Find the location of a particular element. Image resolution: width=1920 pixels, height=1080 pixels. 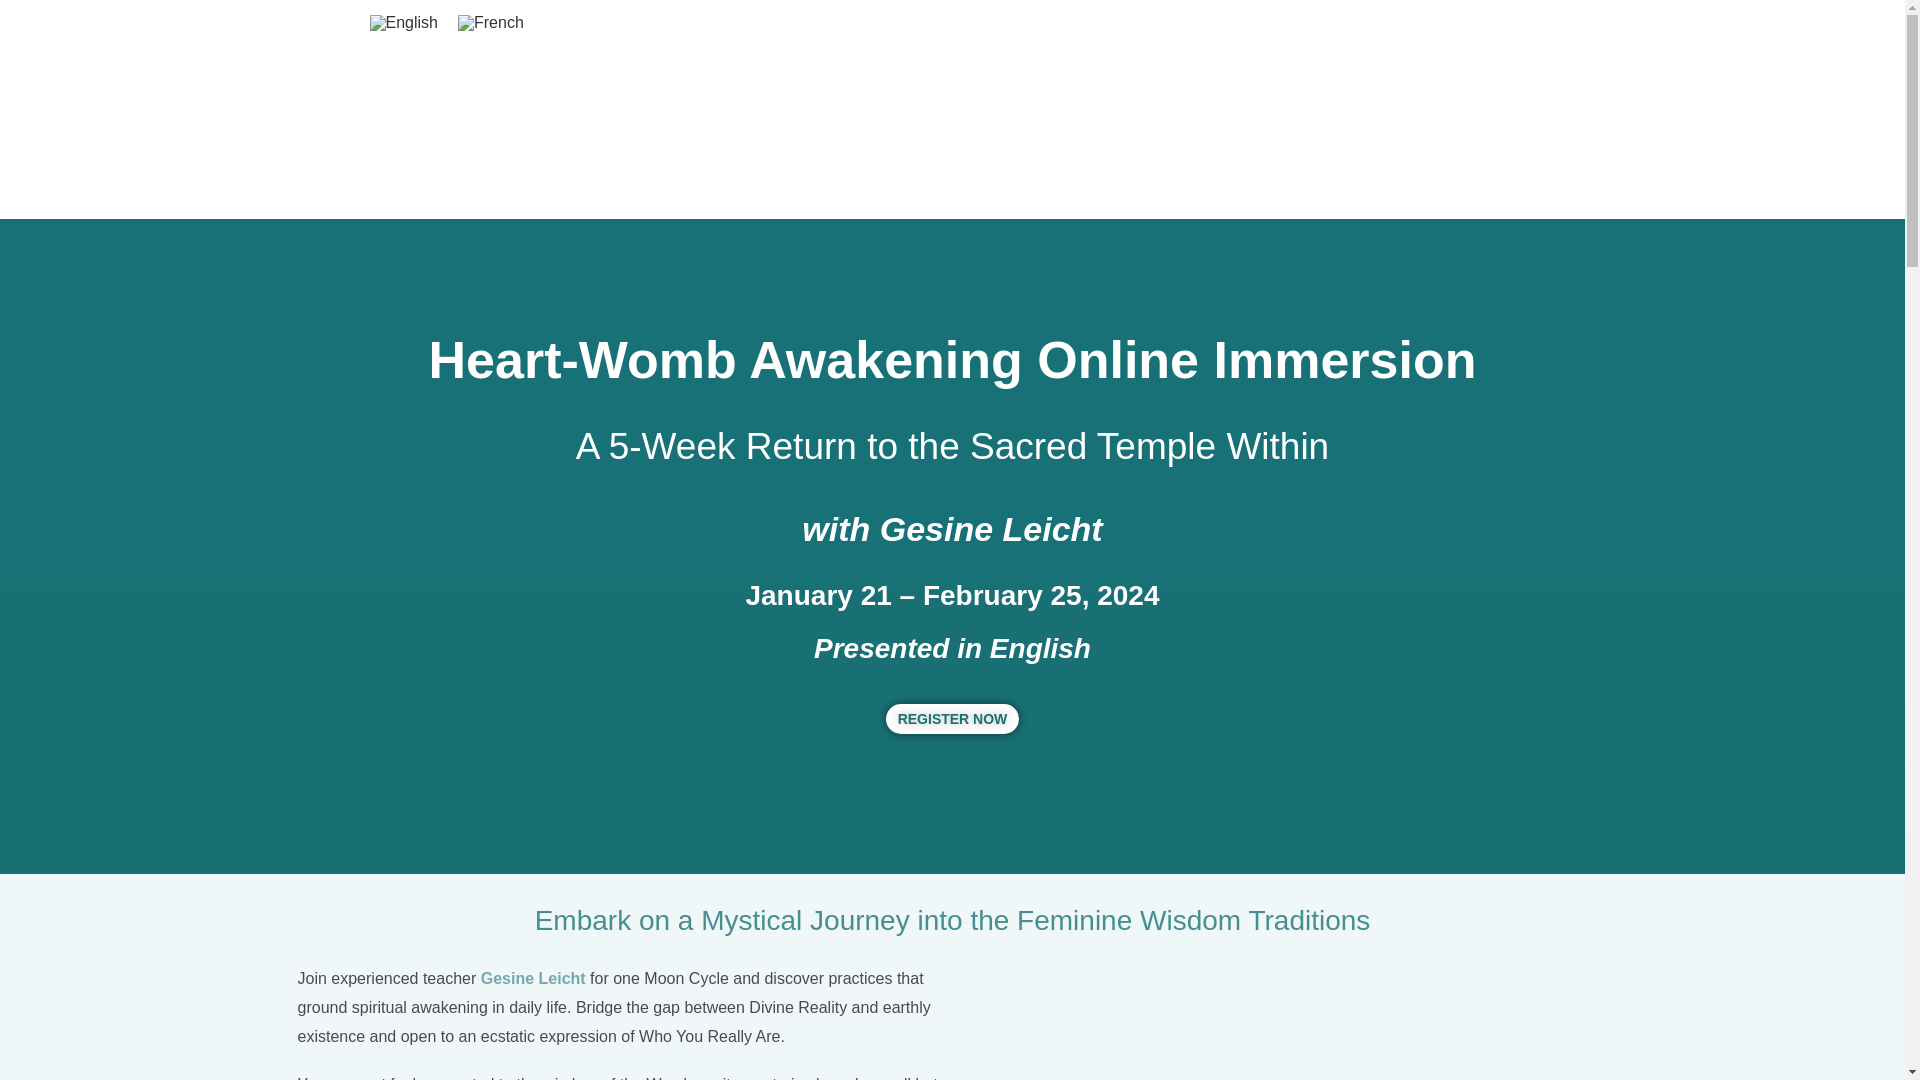

Contact Us is located at coordinates (1322, 23).